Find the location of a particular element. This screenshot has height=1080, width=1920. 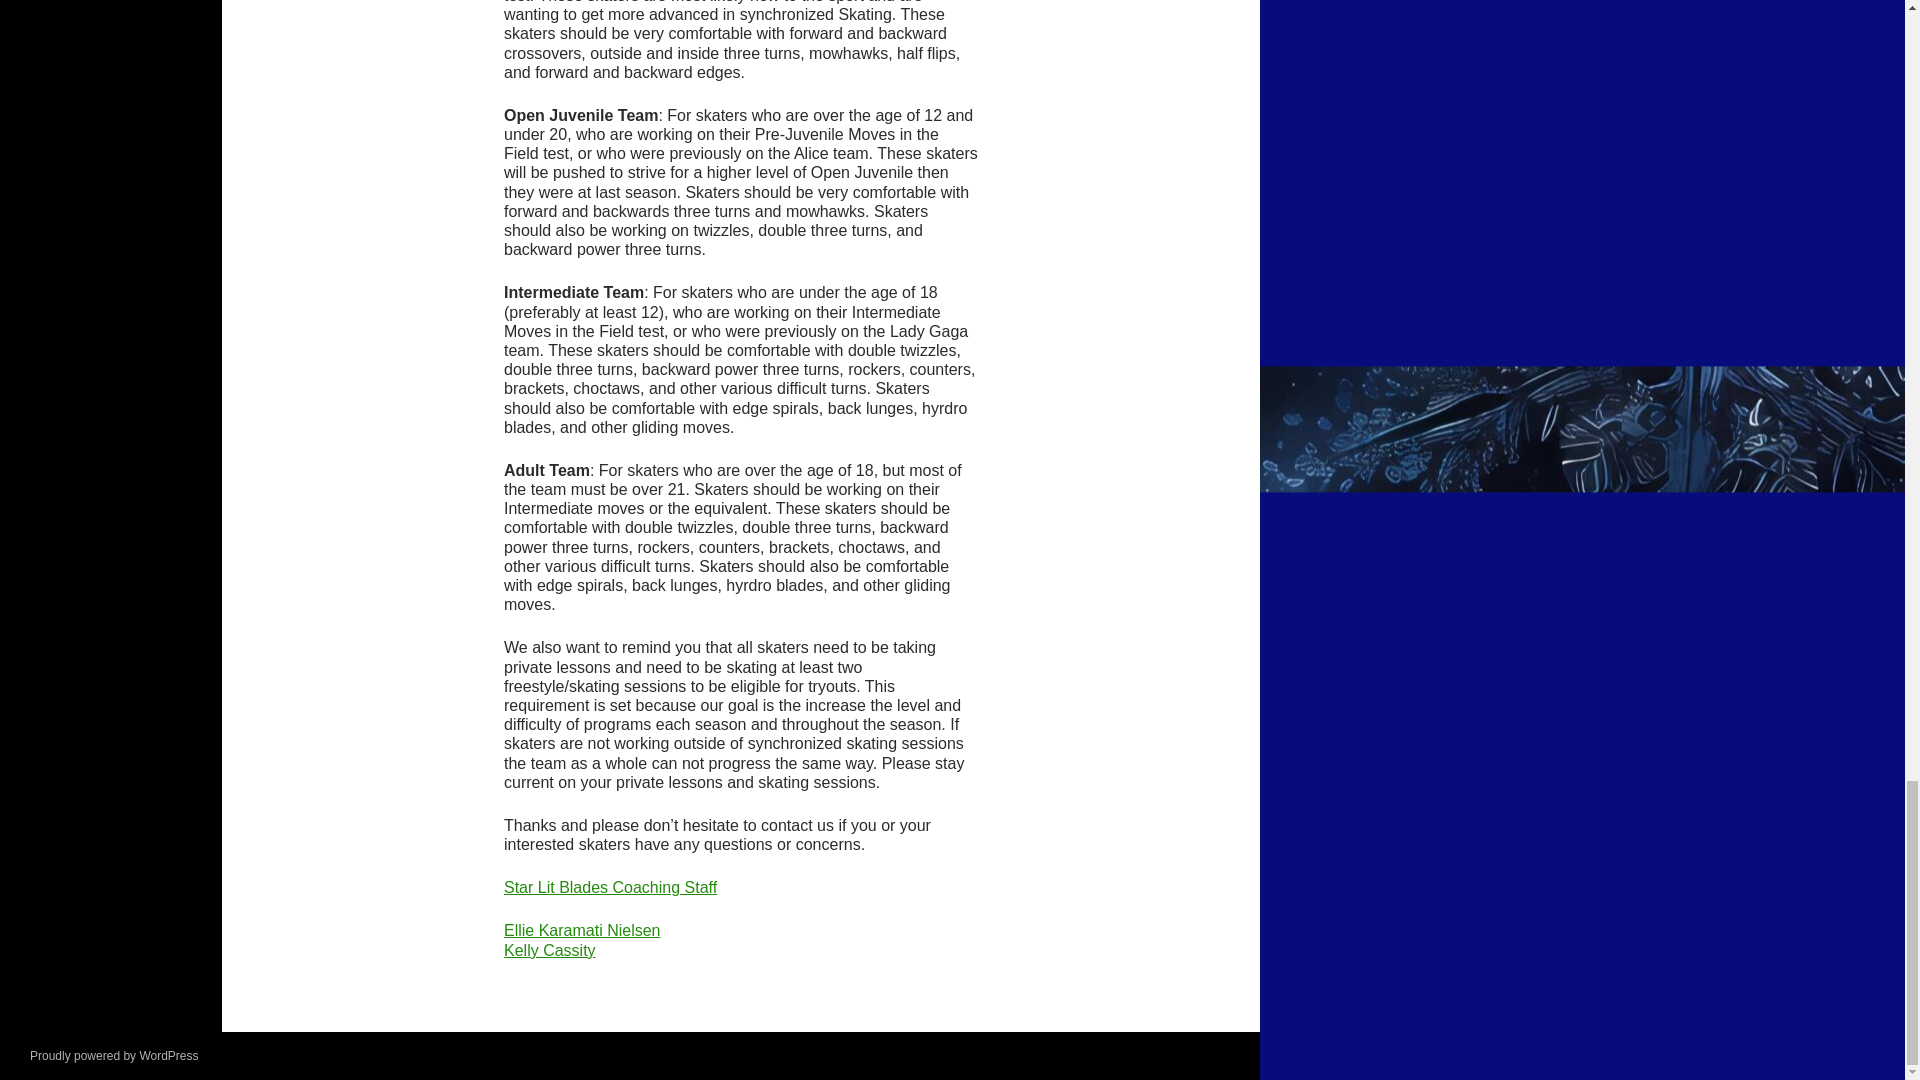

Ellie Karamati Nielsen is located at coordinates (582, 930).